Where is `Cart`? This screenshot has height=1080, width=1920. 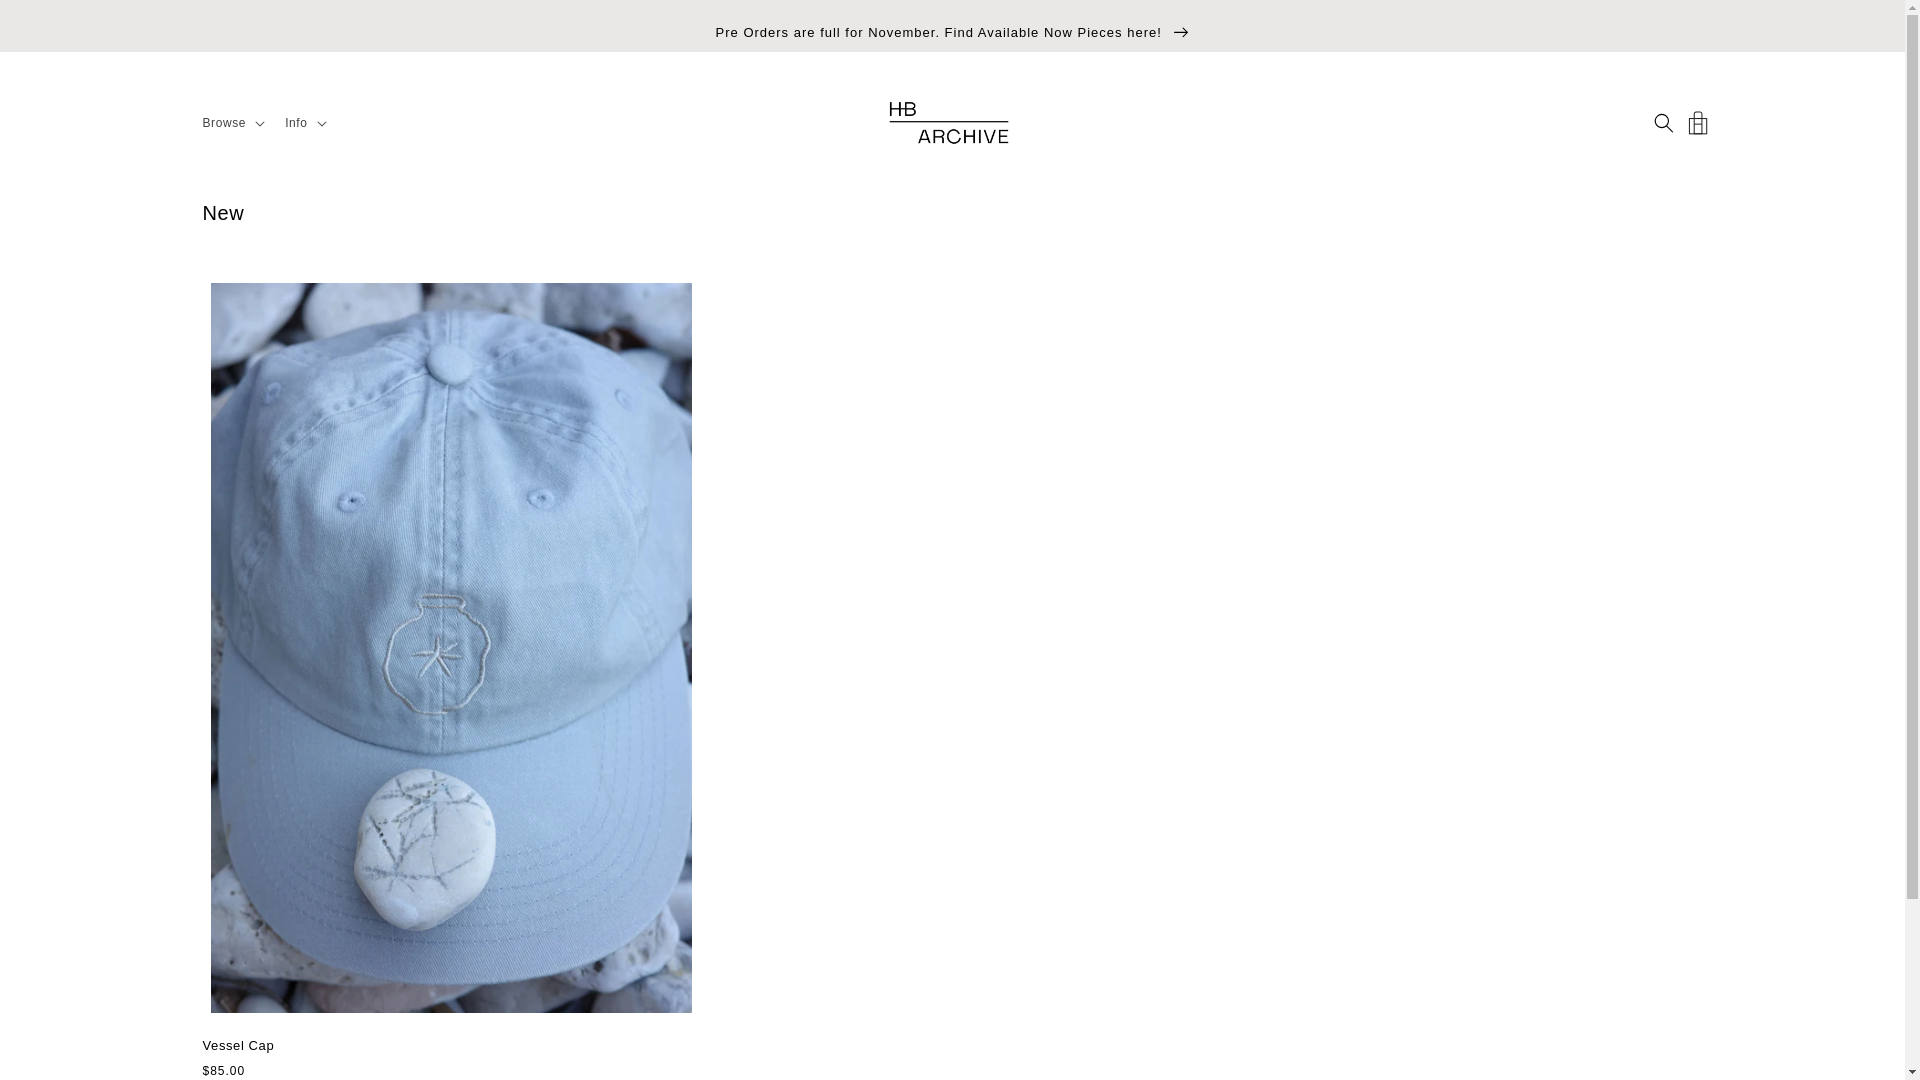 Cart is located at coordinates (1697, 123).